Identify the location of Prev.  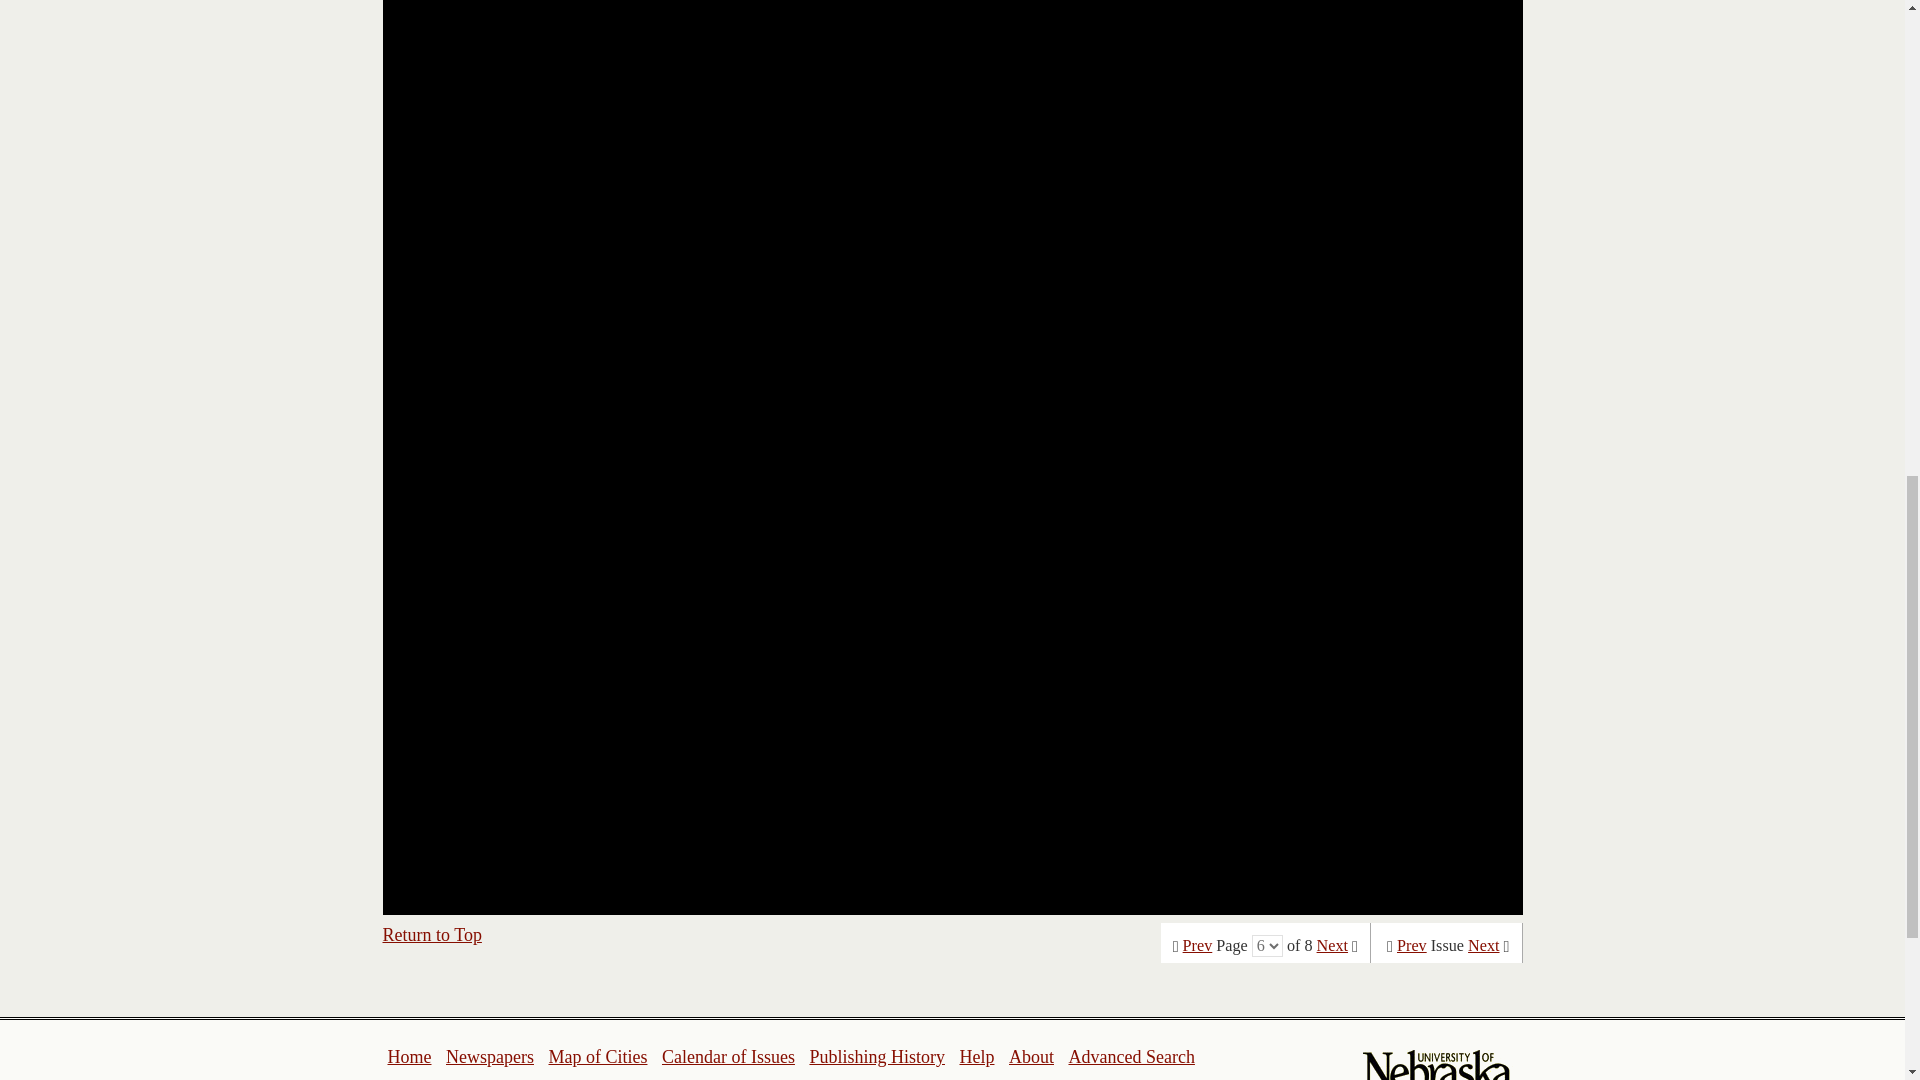
(1412, 946).